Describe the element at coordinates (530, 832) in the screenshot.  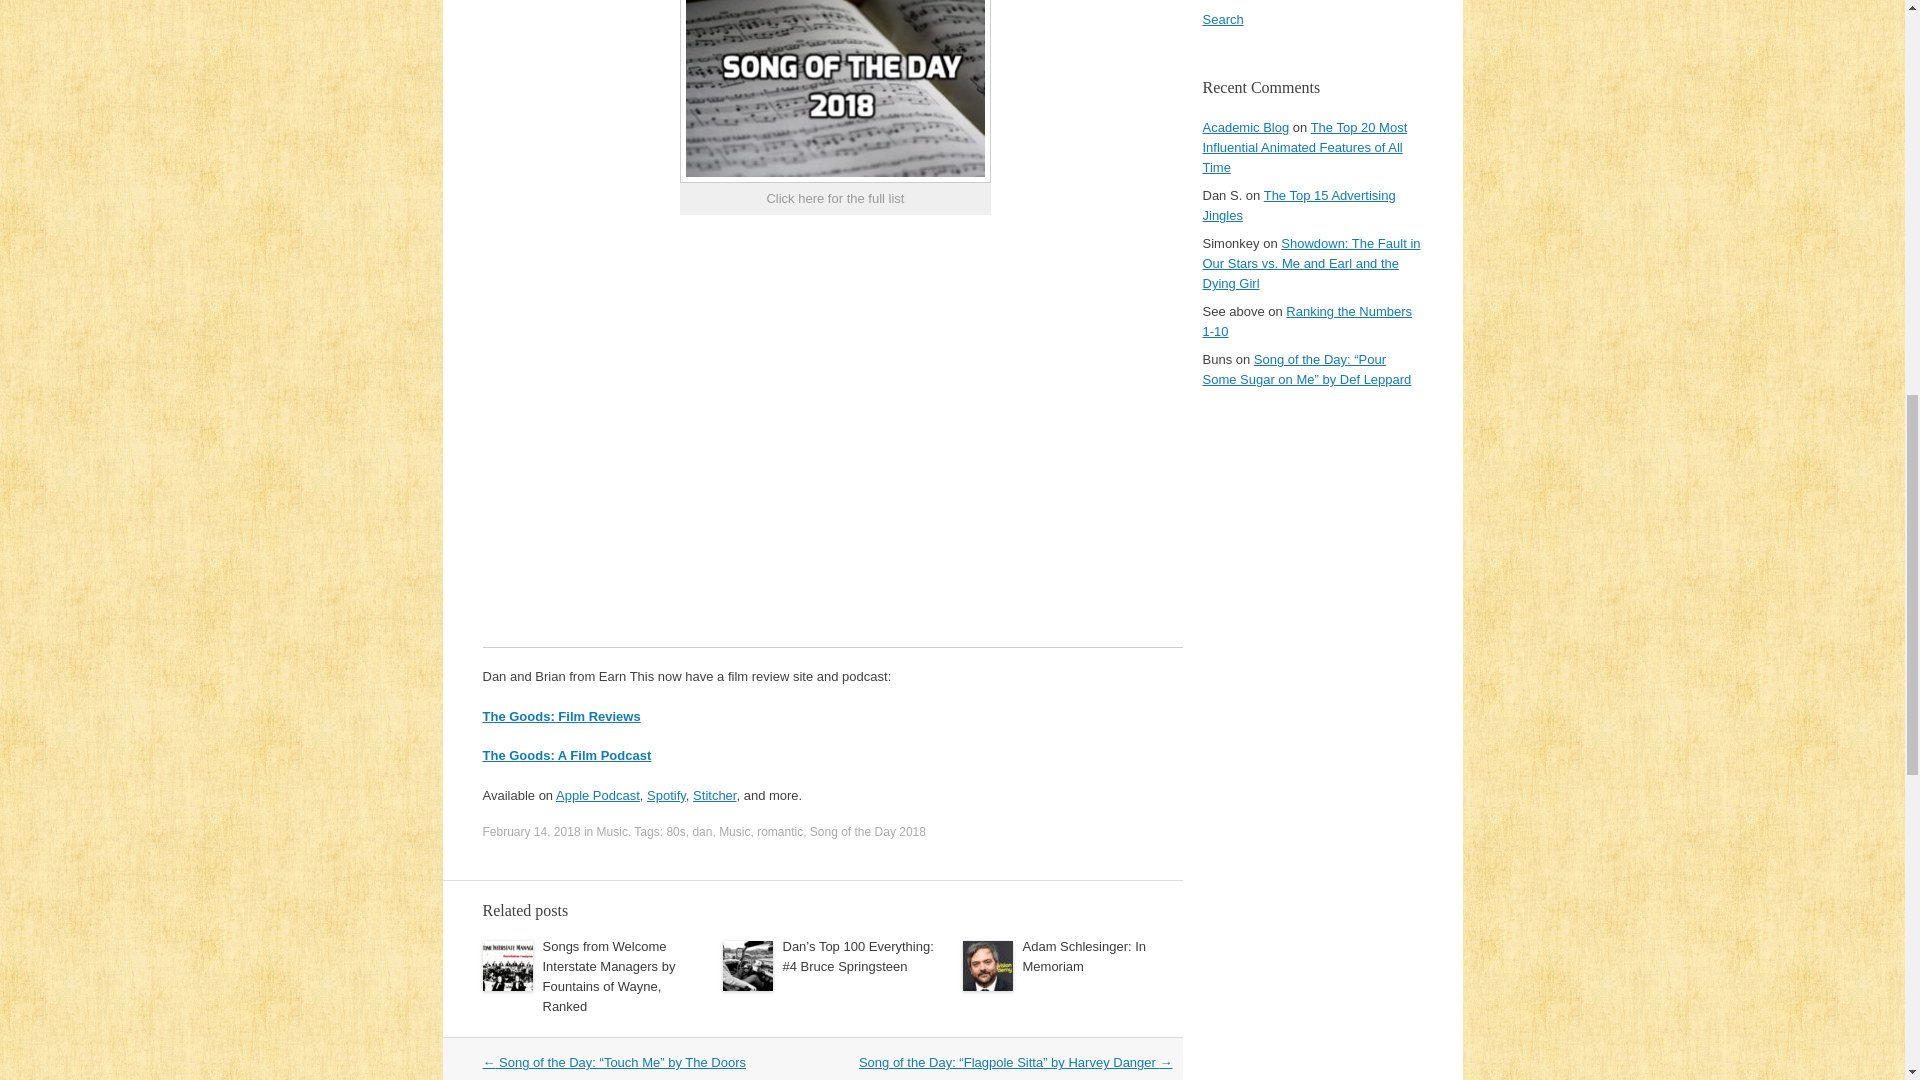
I see `February 14, 2018` at that location.